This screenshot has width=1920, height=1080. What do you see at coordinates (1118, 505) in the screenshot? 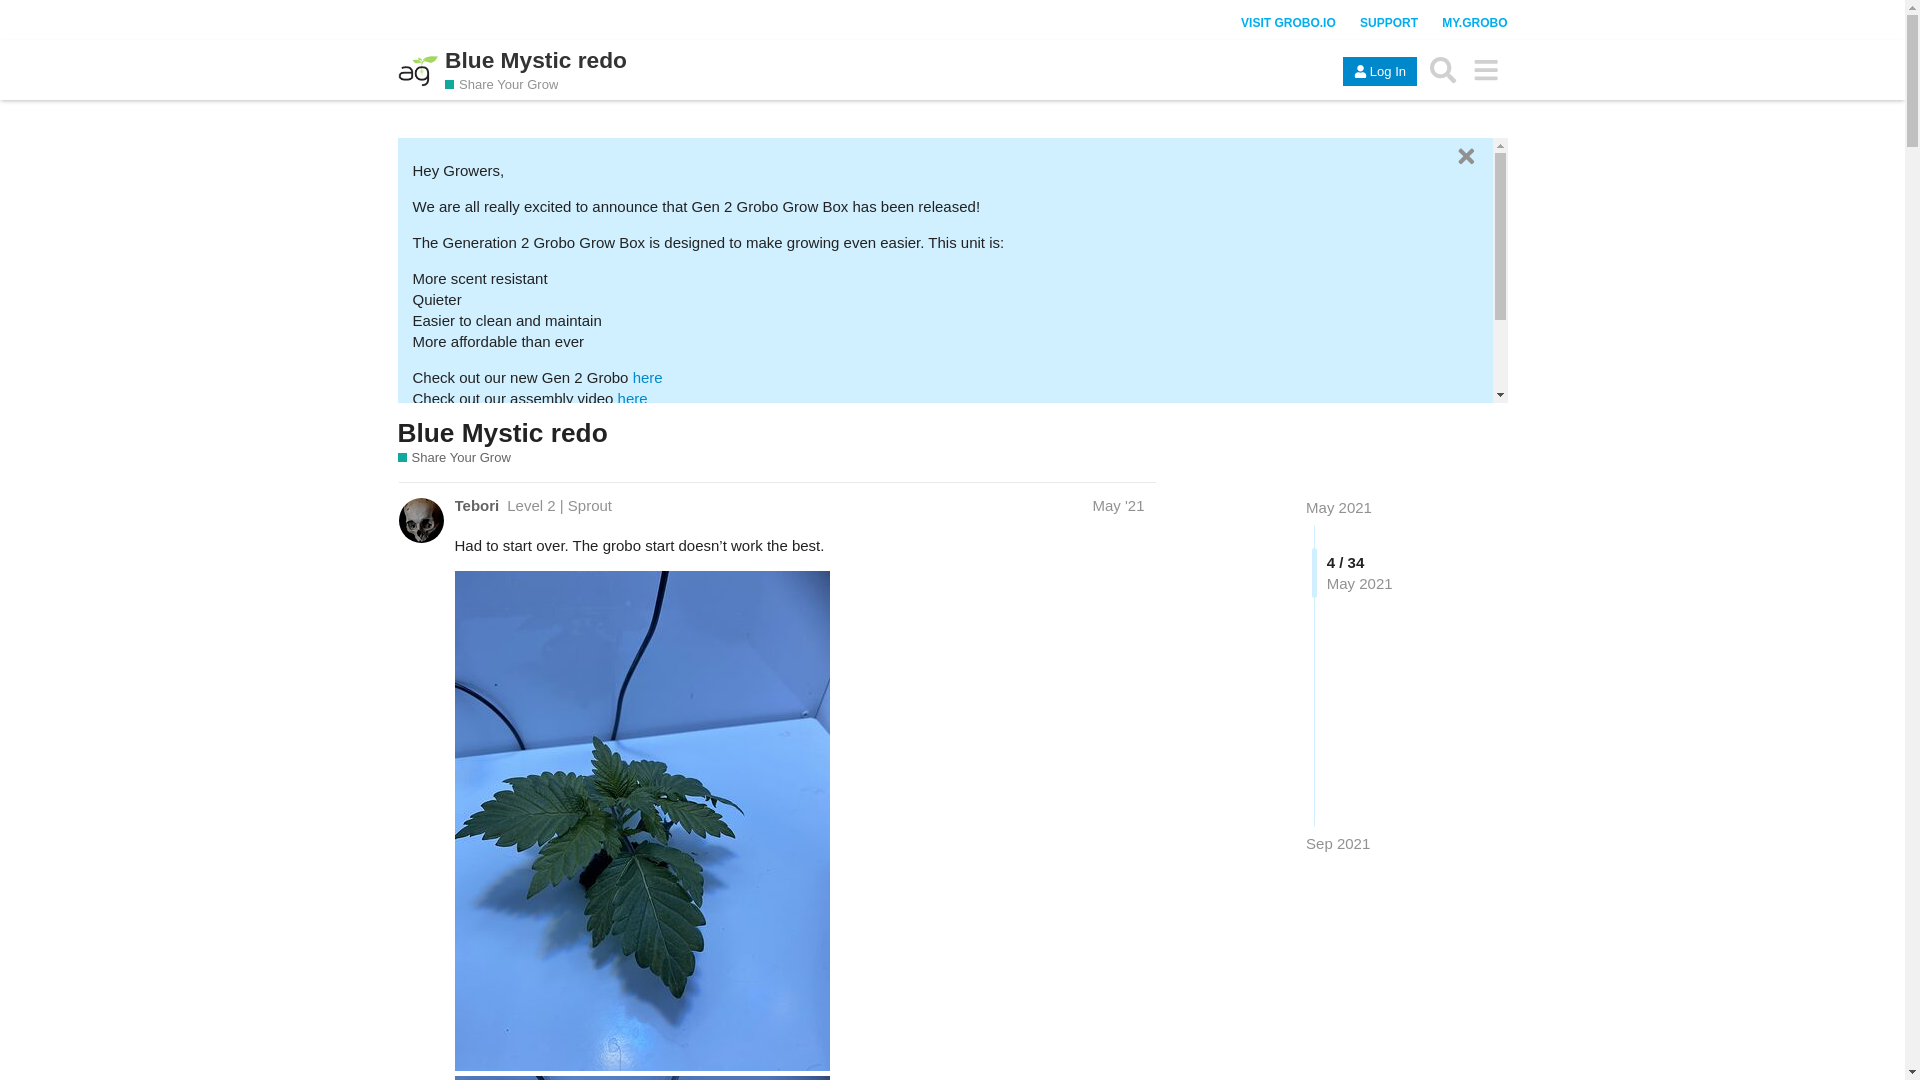
I see `May 19, 2021 10:44 am` at bounding box center [1118, 505].